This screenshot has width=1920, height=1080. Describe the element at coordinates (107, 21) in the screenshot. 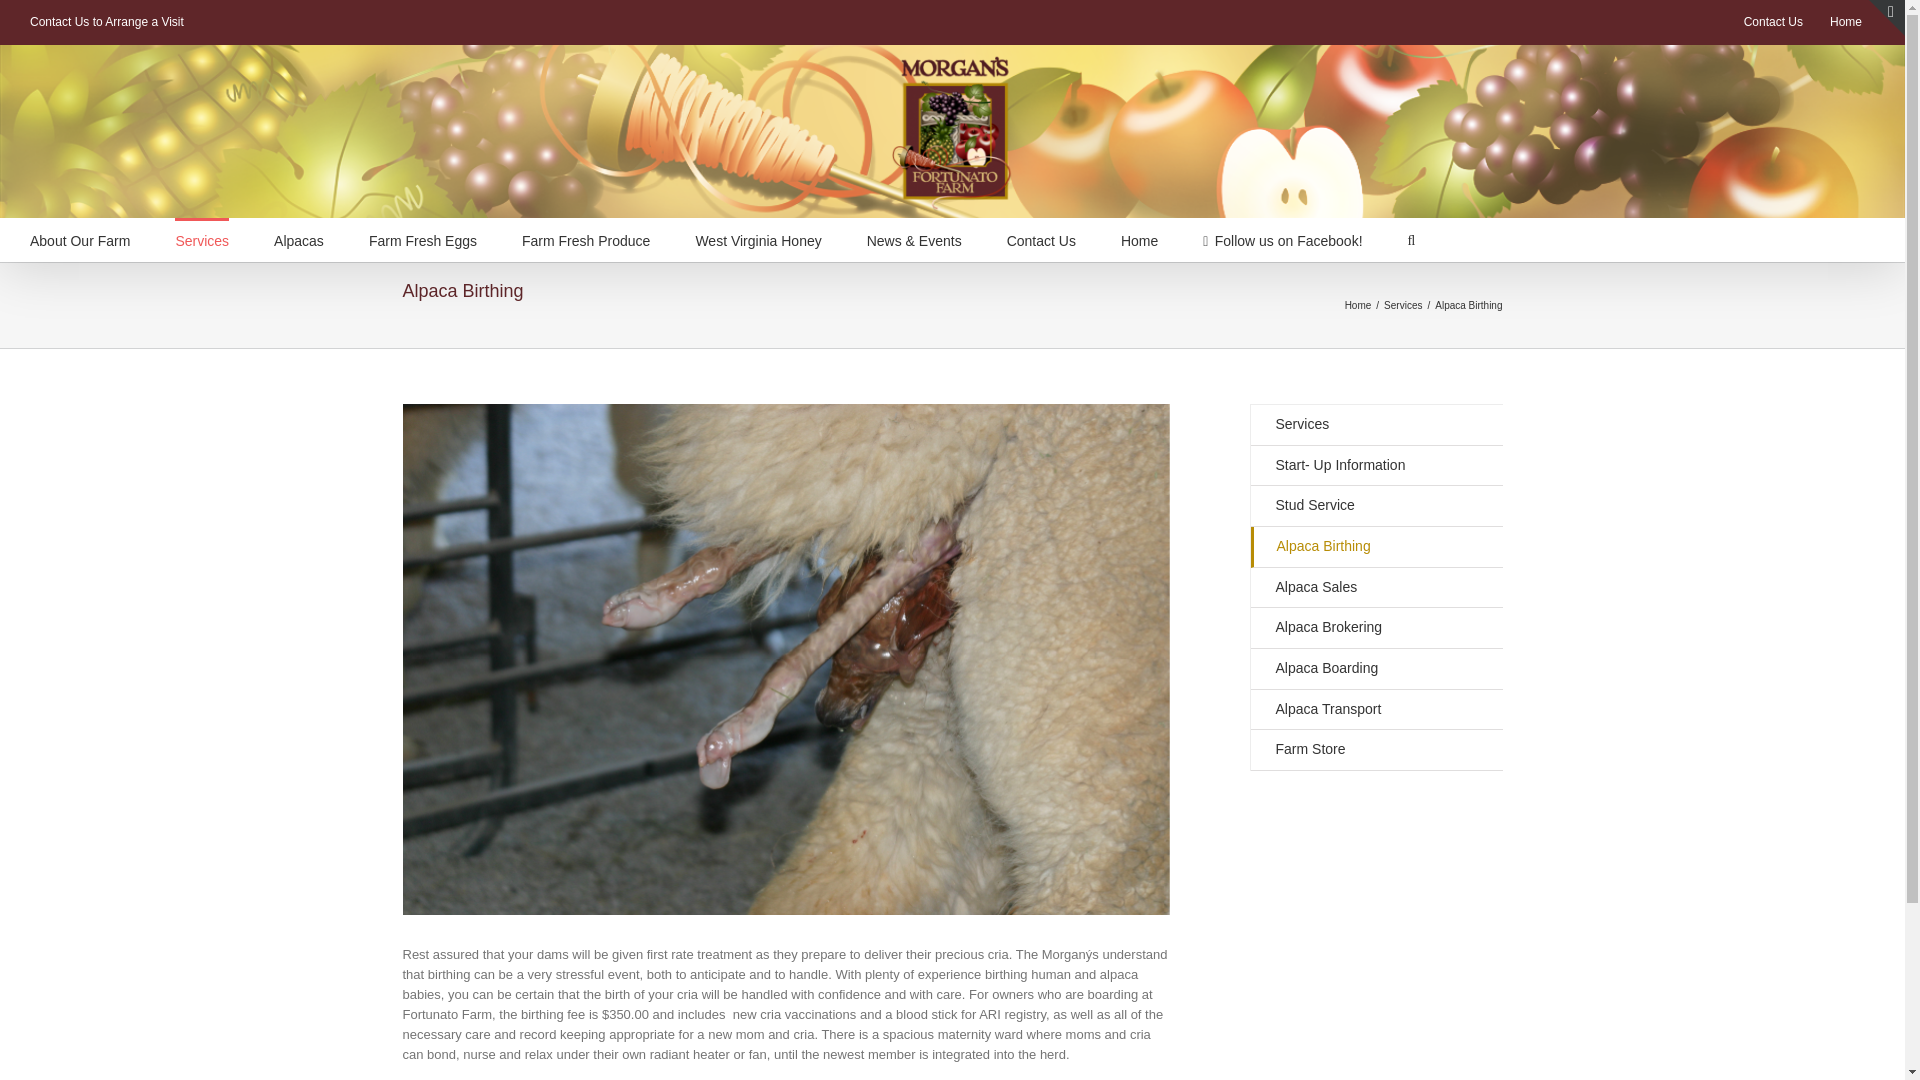

I see `Contact Us to Arrange a Visit` at that location.